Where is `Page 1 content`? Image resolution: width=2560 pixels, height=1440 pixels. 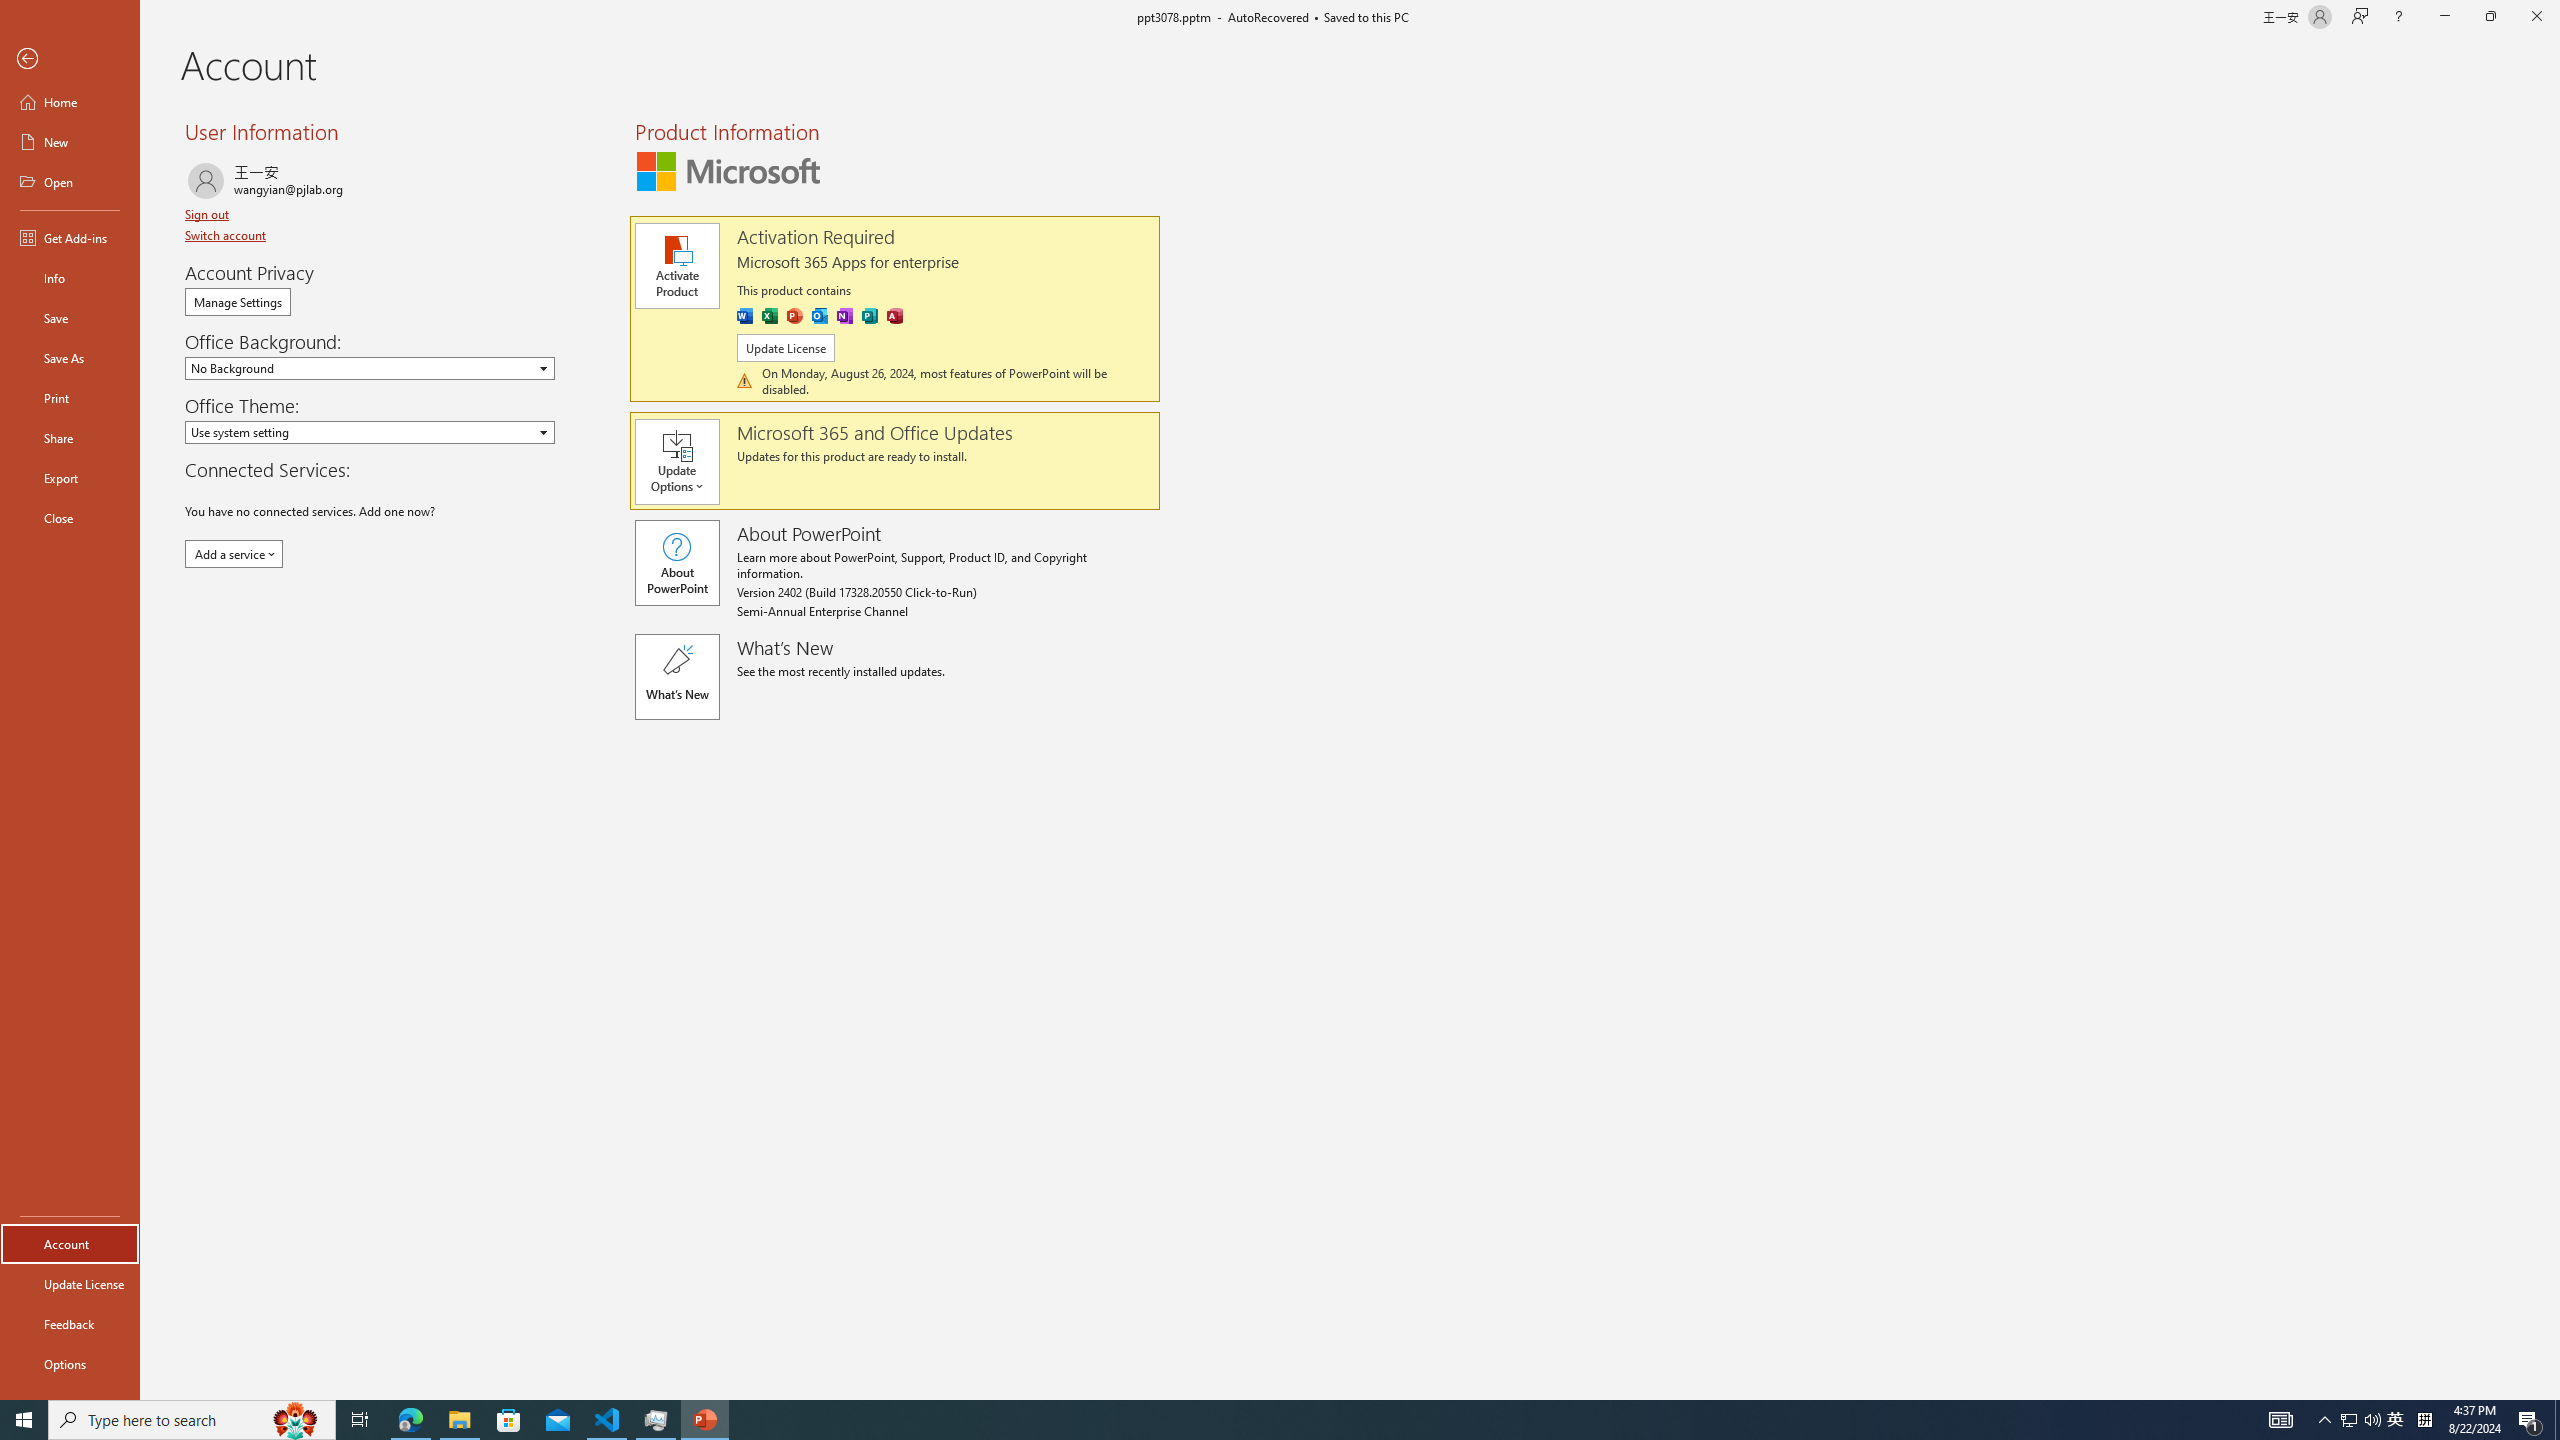 Page 1 content is located at coordinates (1266, 853).